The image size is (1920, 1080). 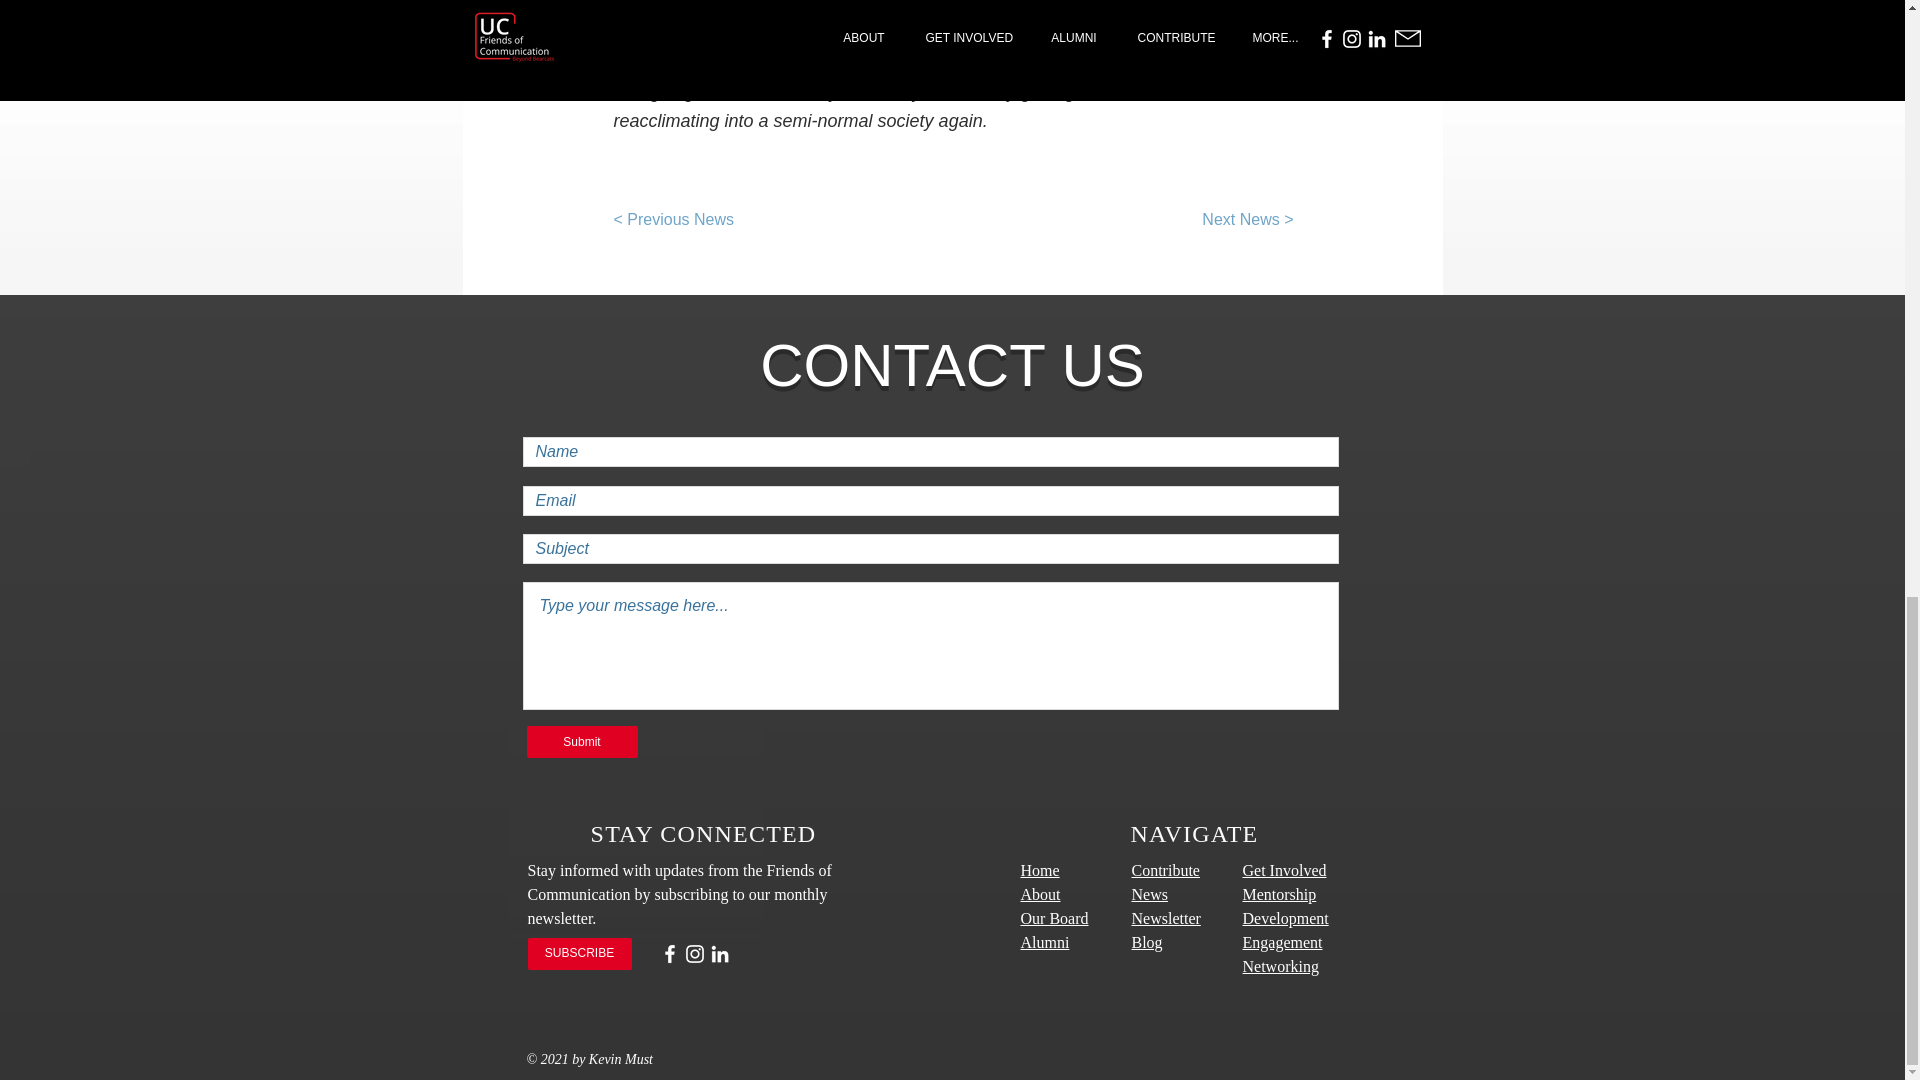 I want to click on Development, so click(x=1285, y=918).